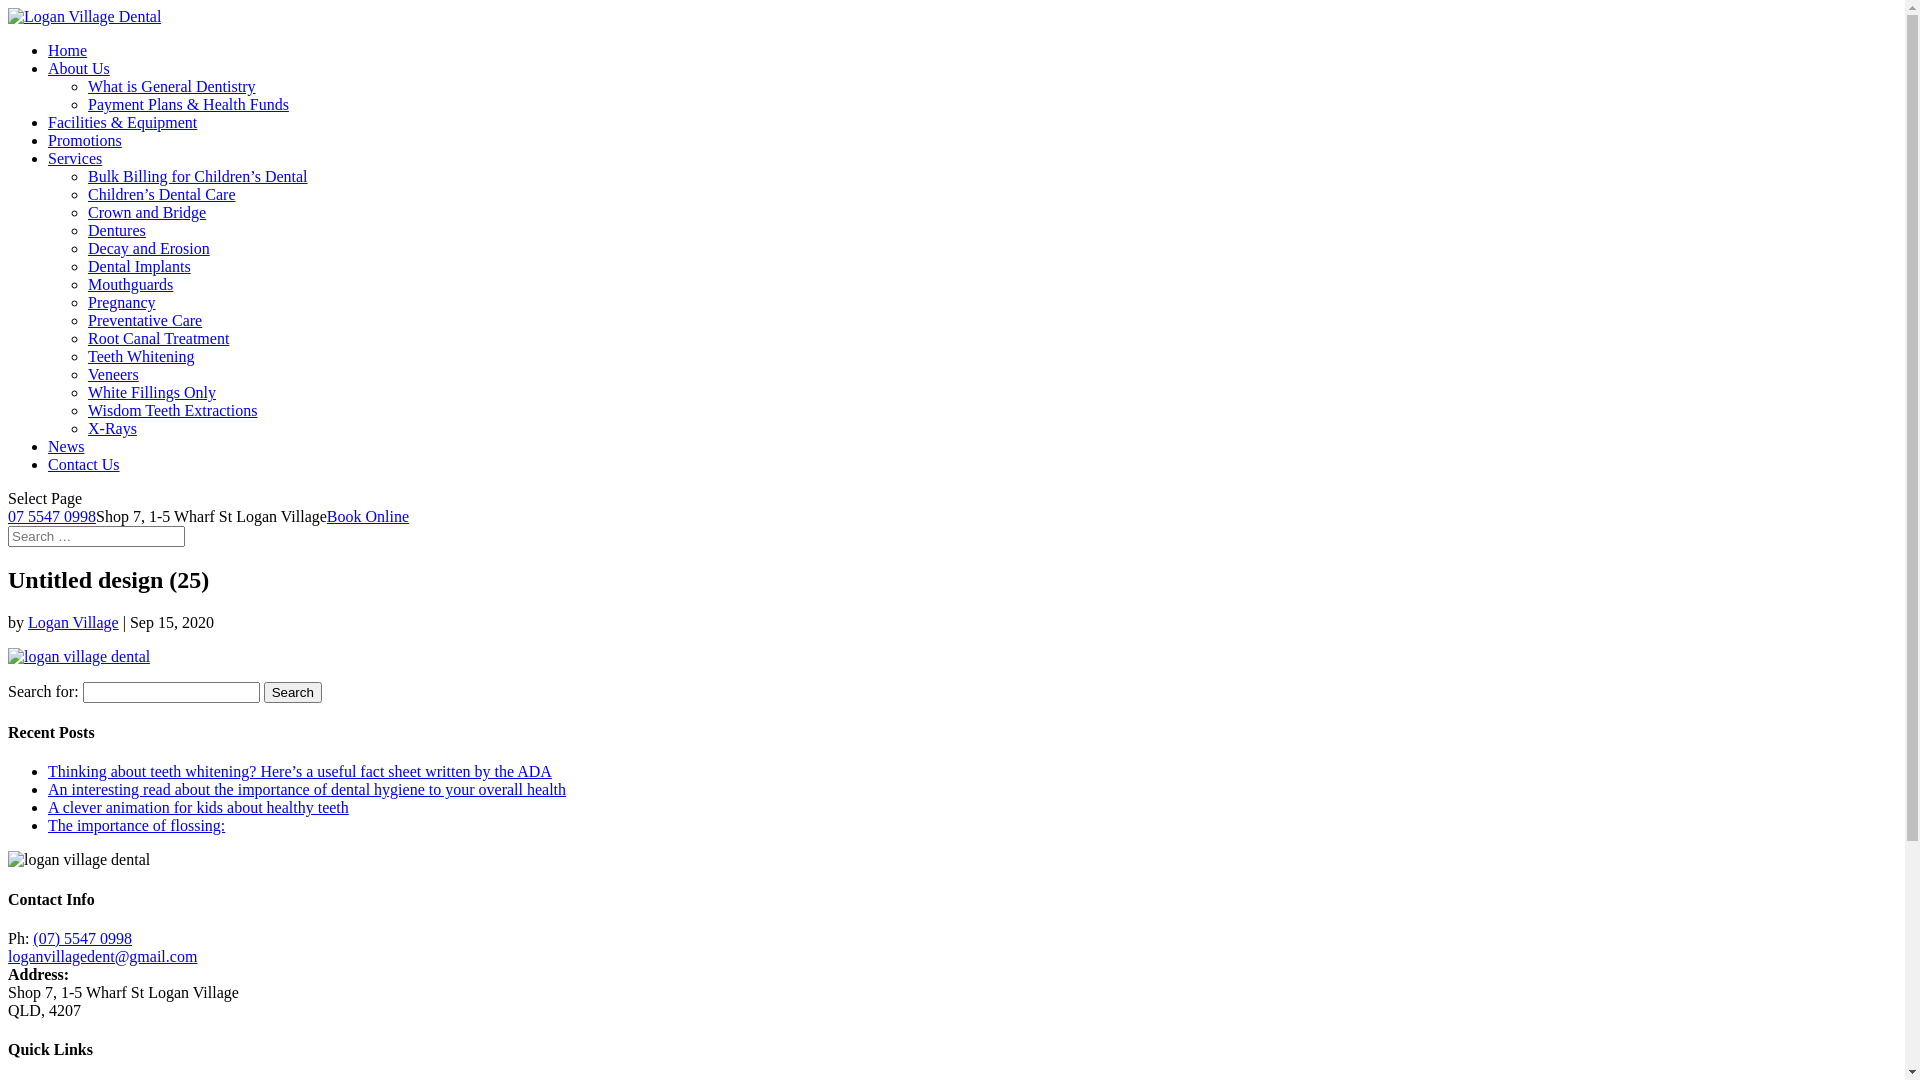 This screenshot has height=1080, width=1920. I want to click on Pregnancy, so click(122, 302).